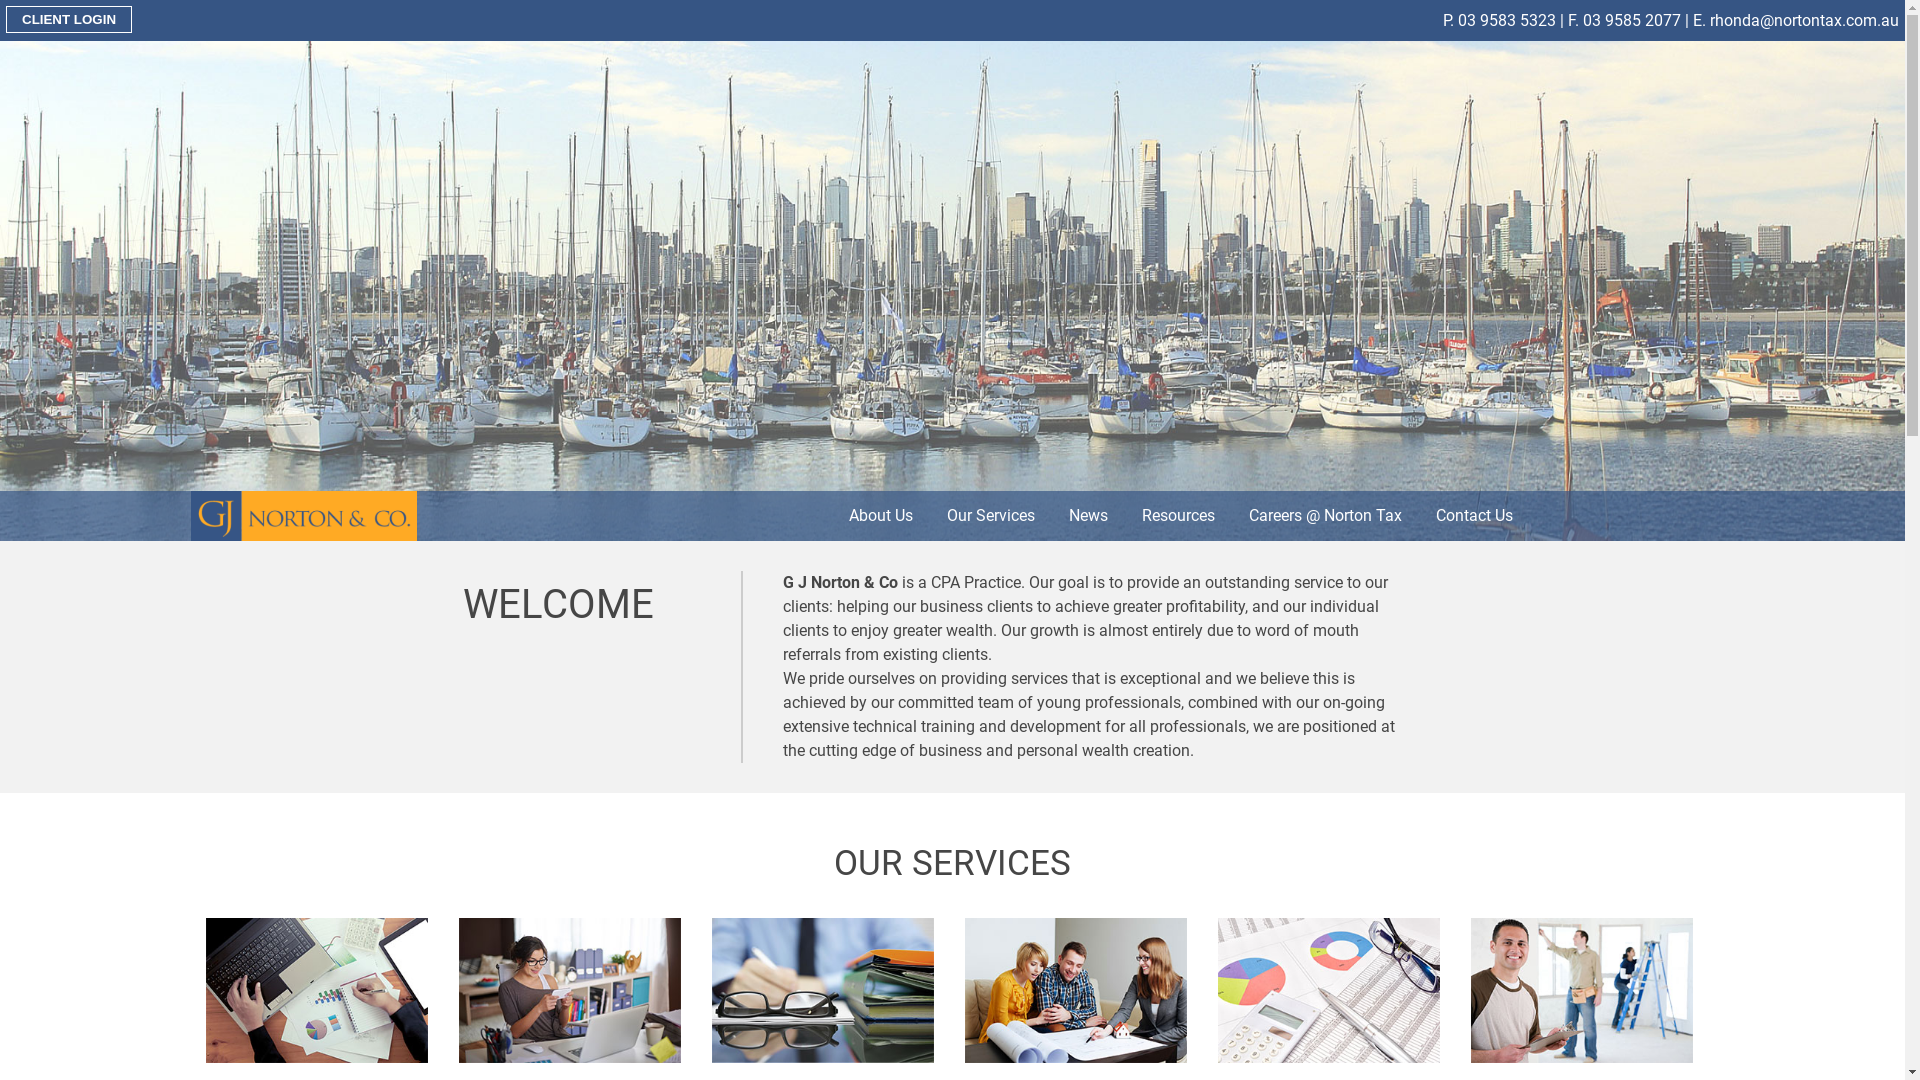 The width and height of the screenshot is (1920, 1080). Describe the element at coordinates (570, 990) in the screenshot. I see `Services from GJ Norton and Tax` at that location.